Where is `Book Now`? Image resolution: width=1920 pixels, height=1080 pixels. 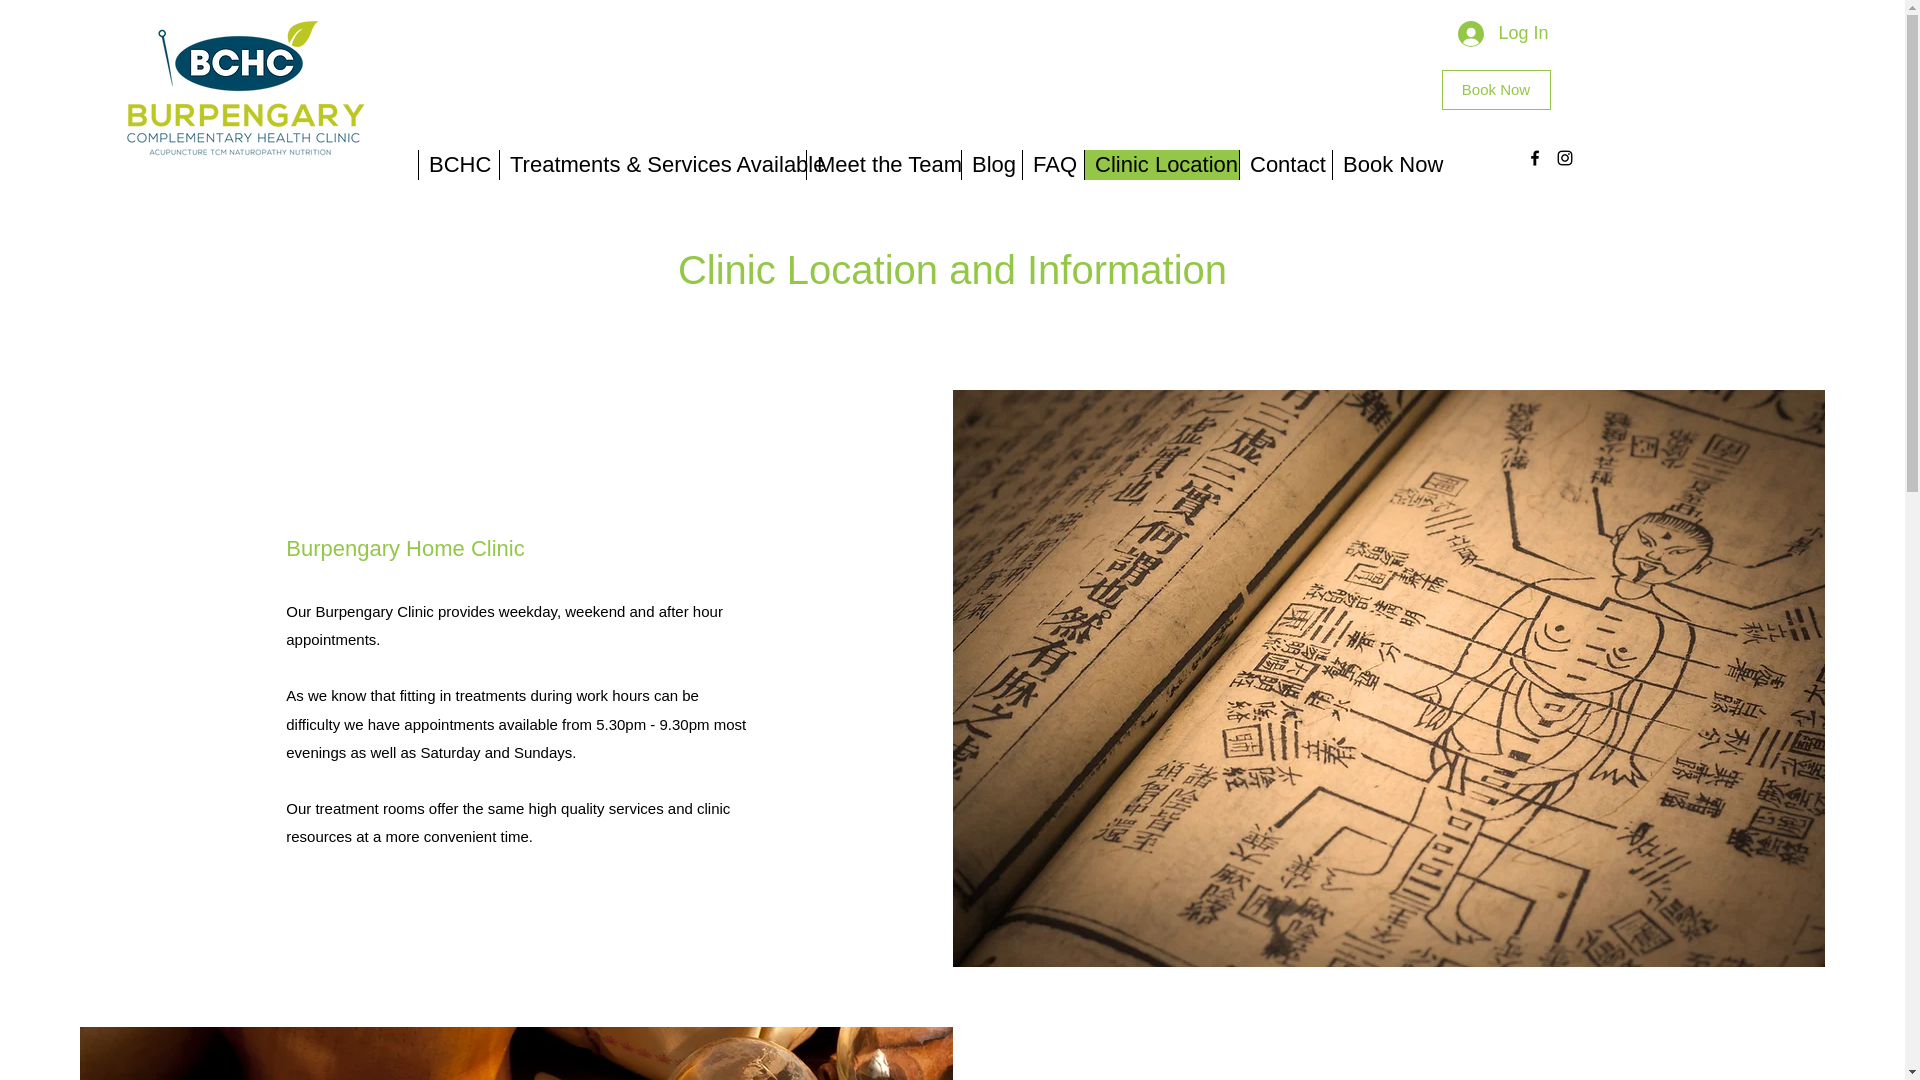
Book Now is located at coordinates (1496, 90).